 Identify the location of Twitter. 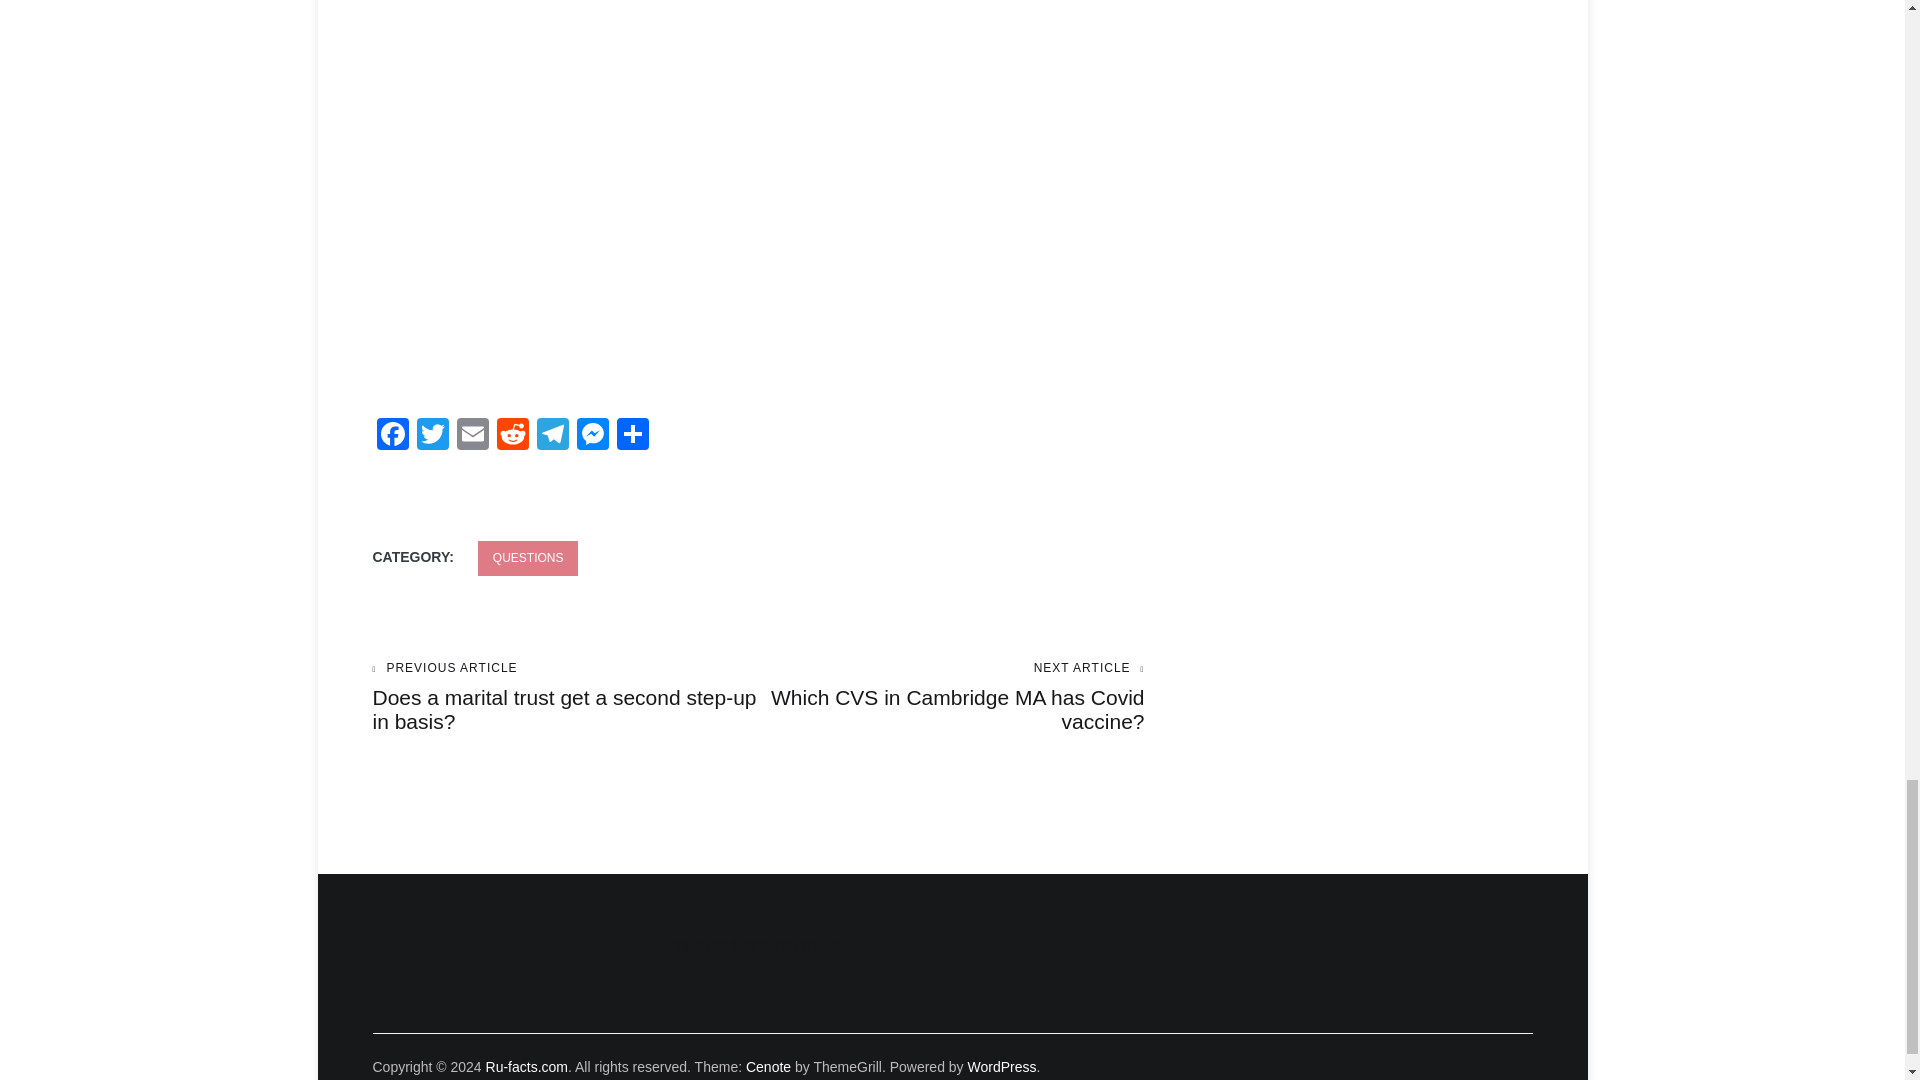
(552, 436).